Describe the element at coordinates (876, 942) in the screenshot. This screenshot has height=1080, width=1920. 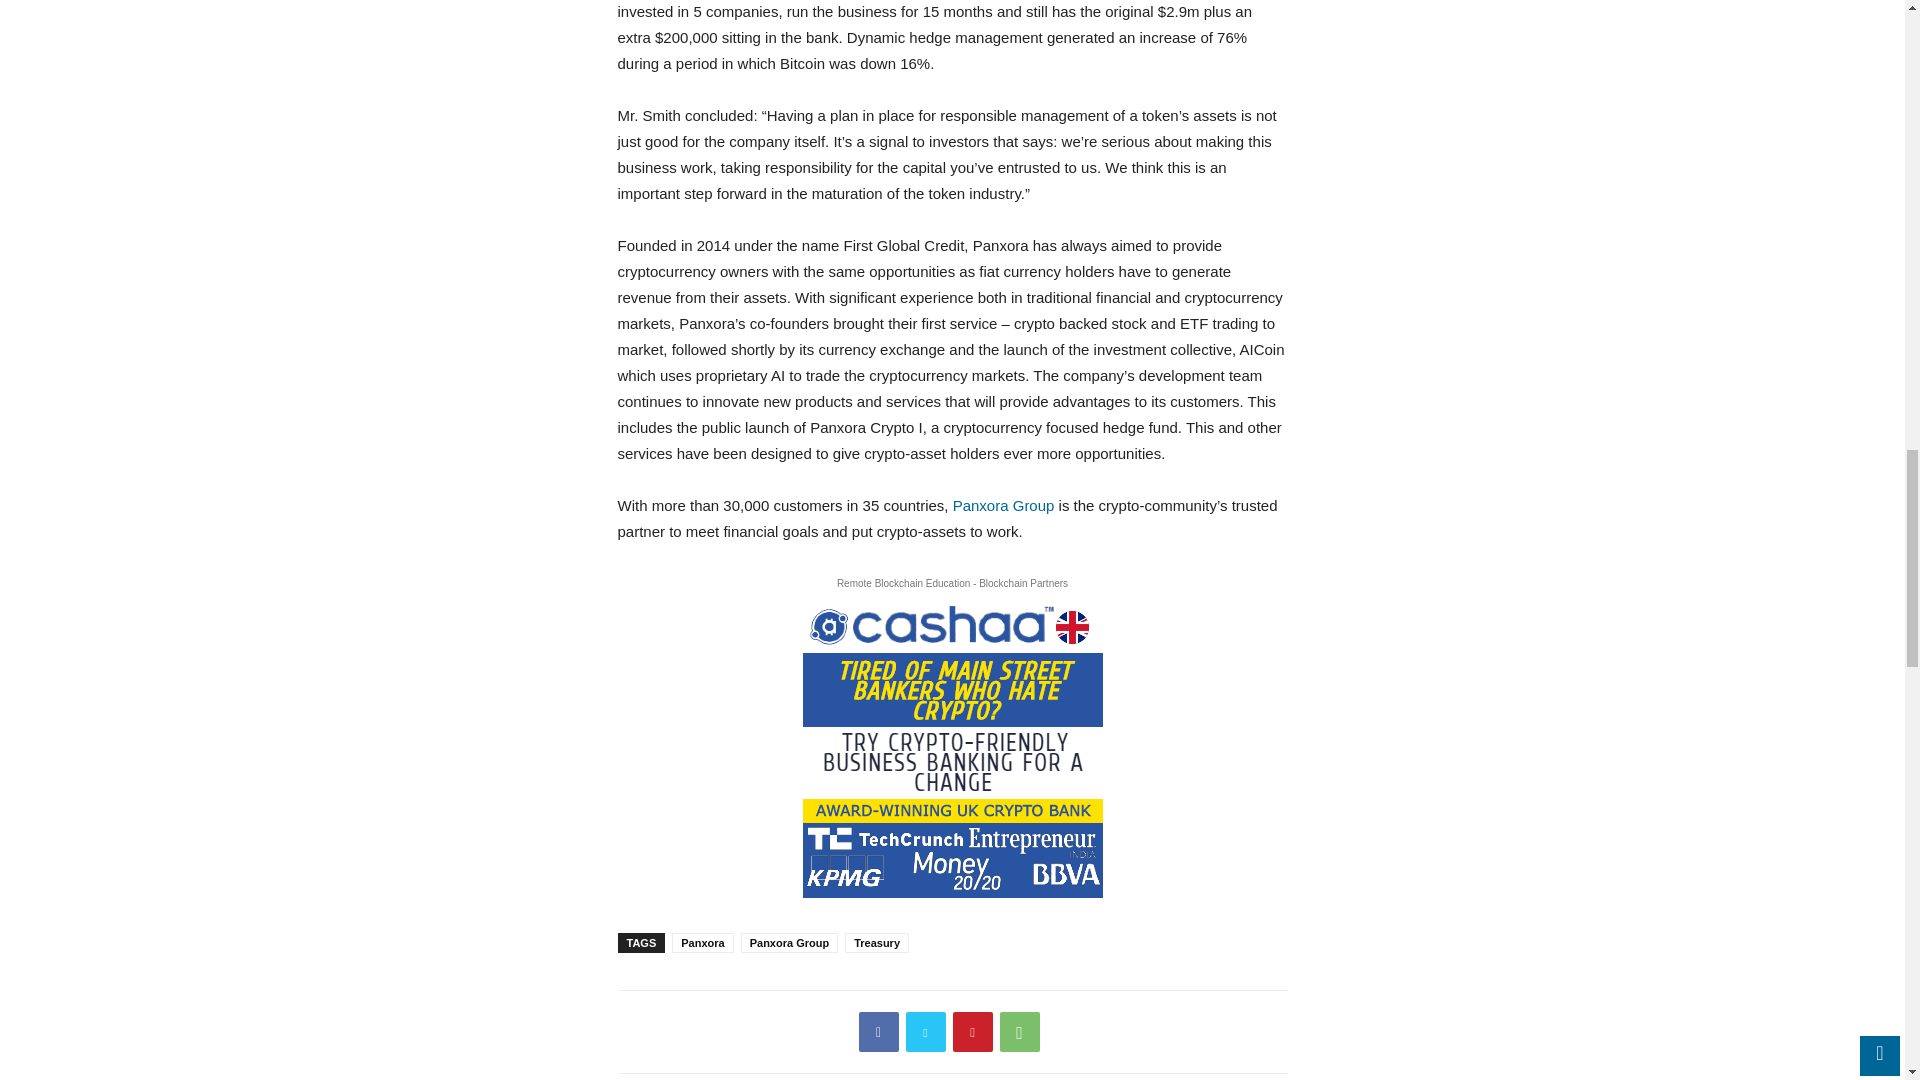
I see `Treasury` at that location.